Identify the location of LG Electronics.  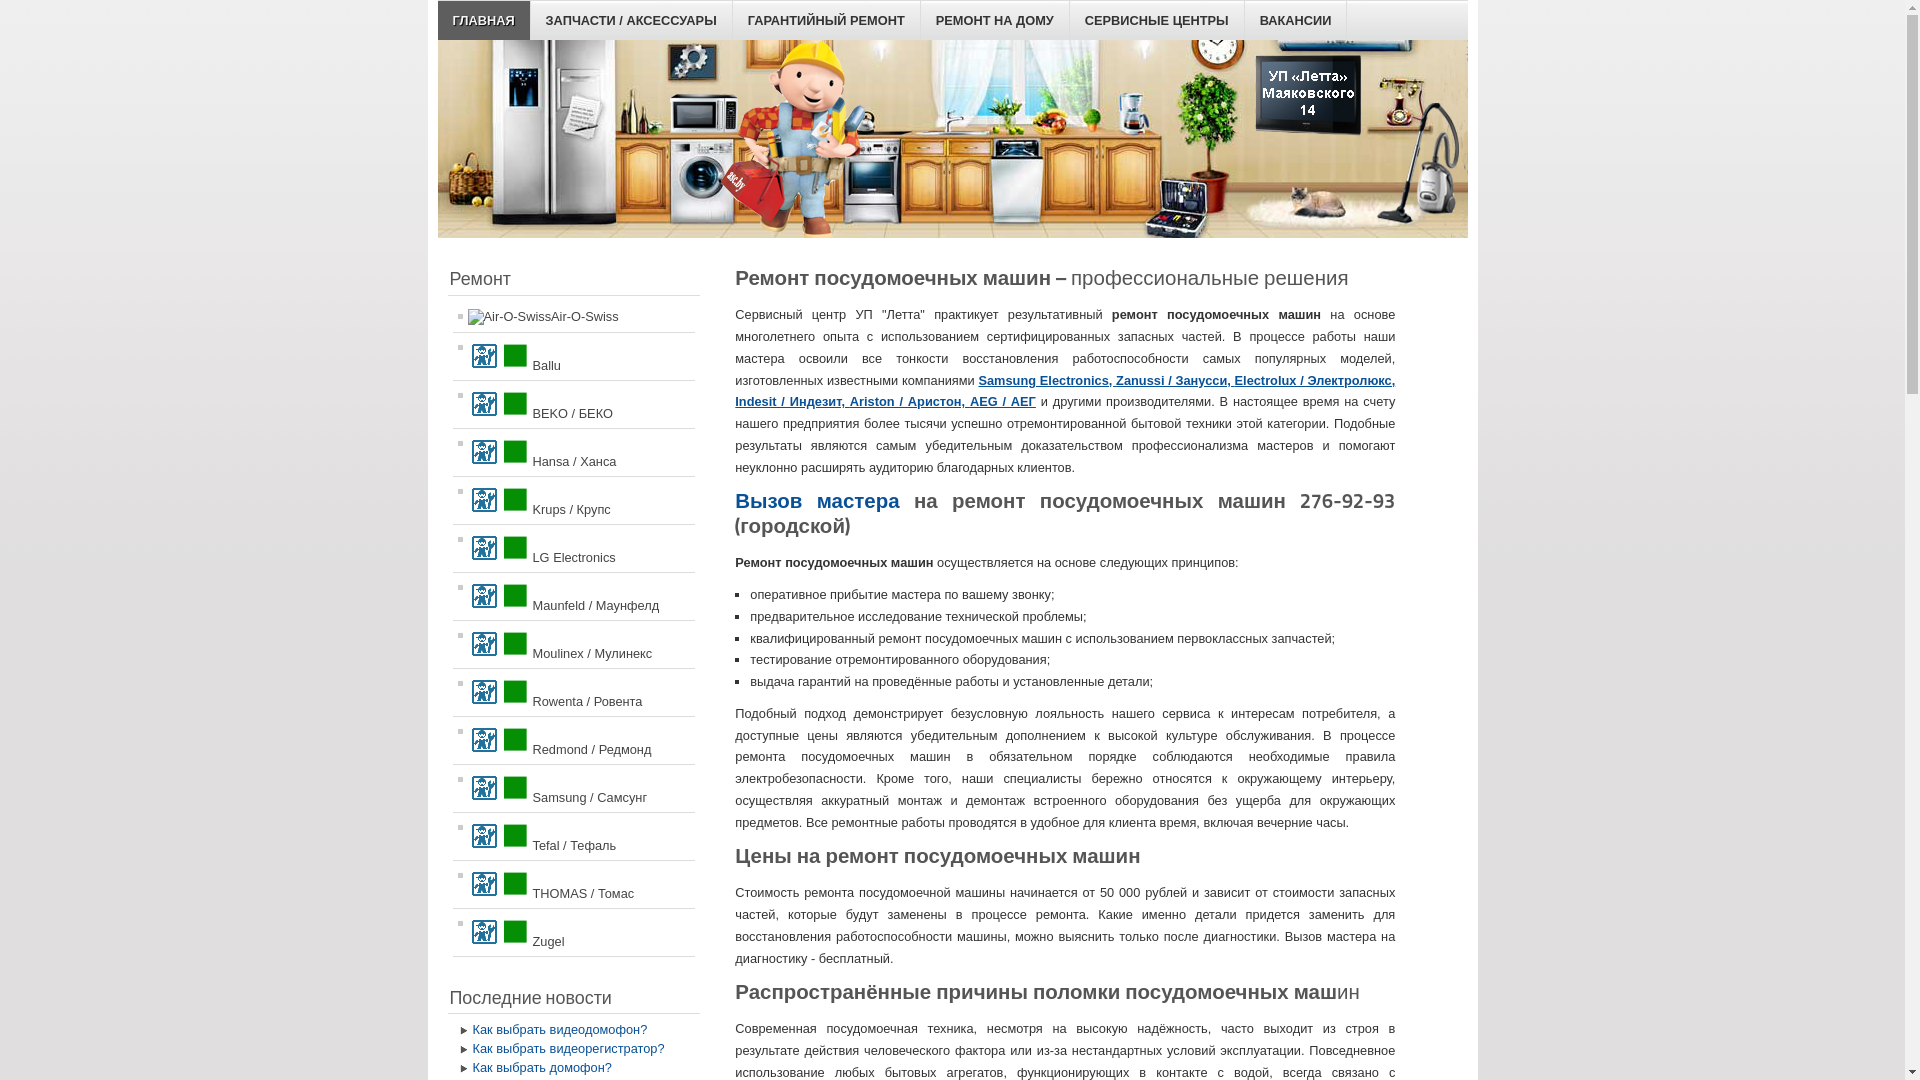
(574, 548).